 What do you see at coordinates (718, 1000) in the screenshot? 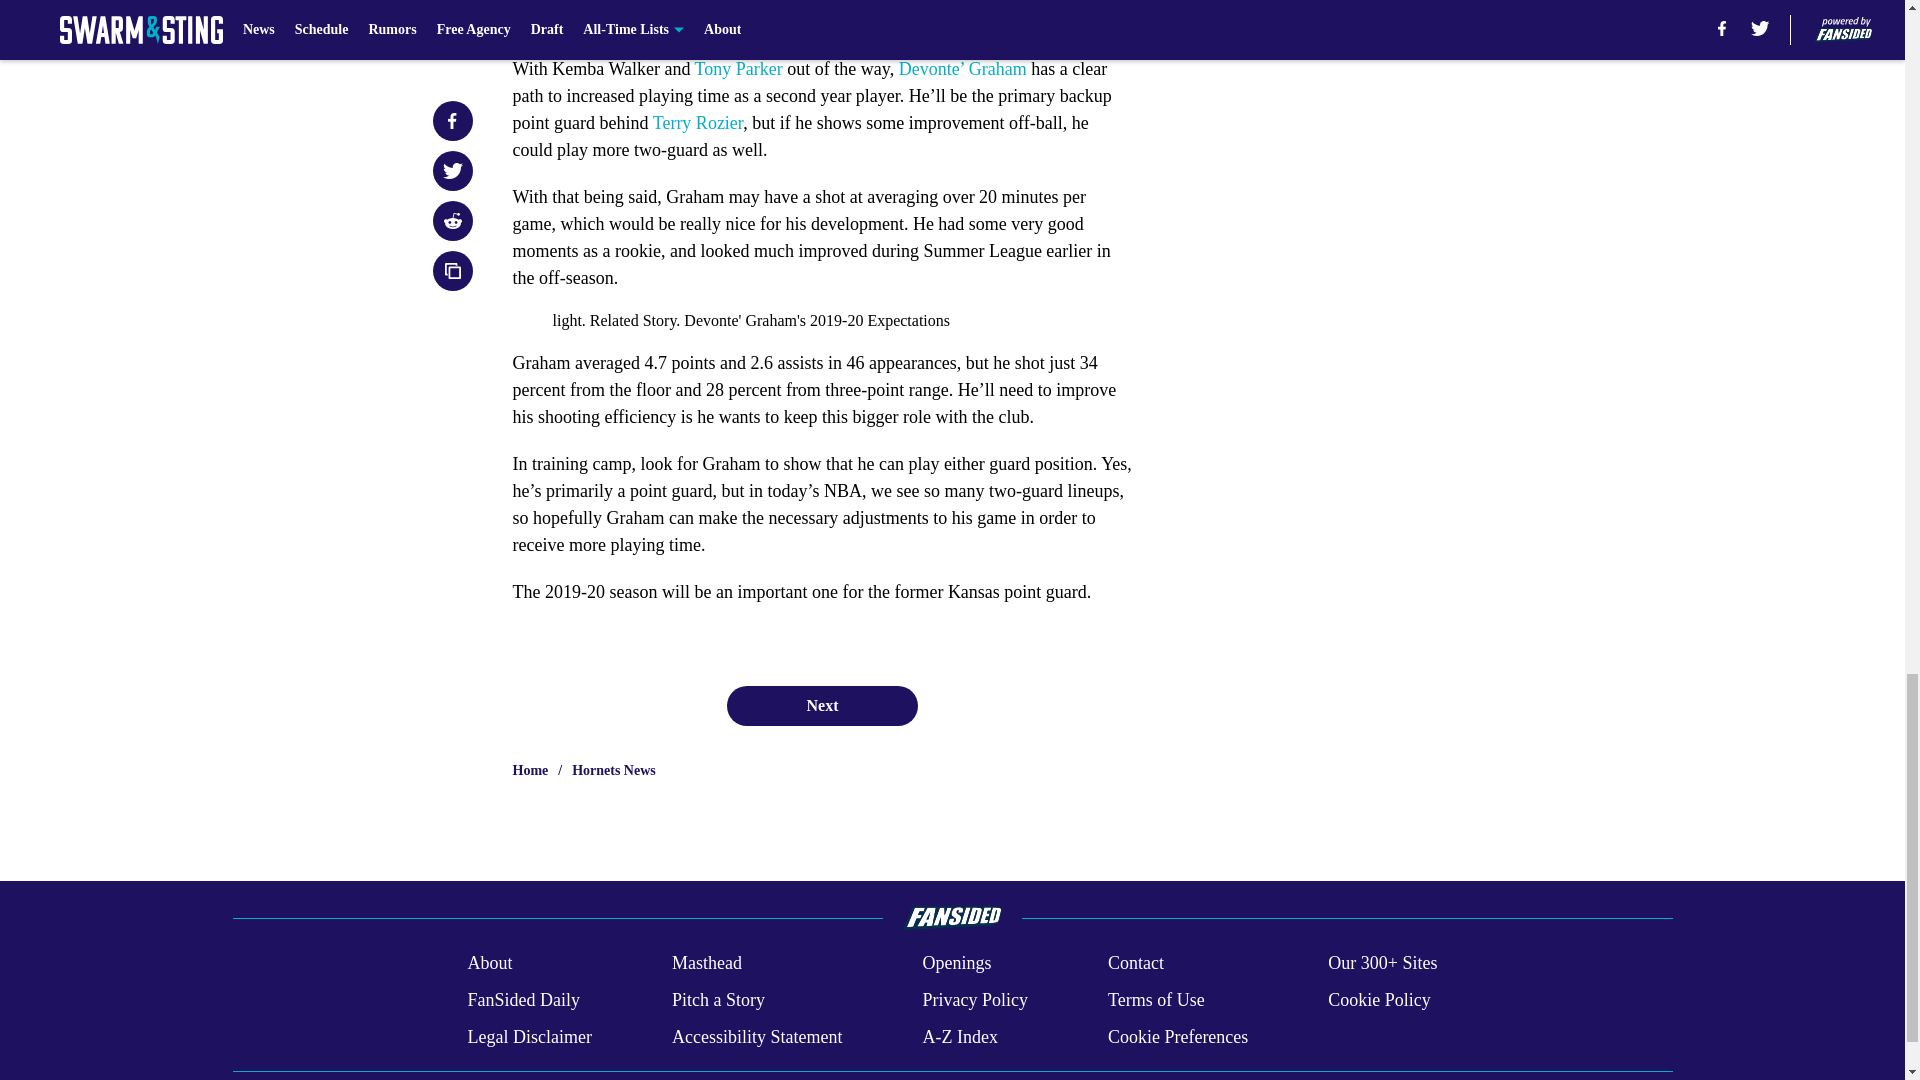
I see `Pitch a Story` at bounding box center [718, 1000].